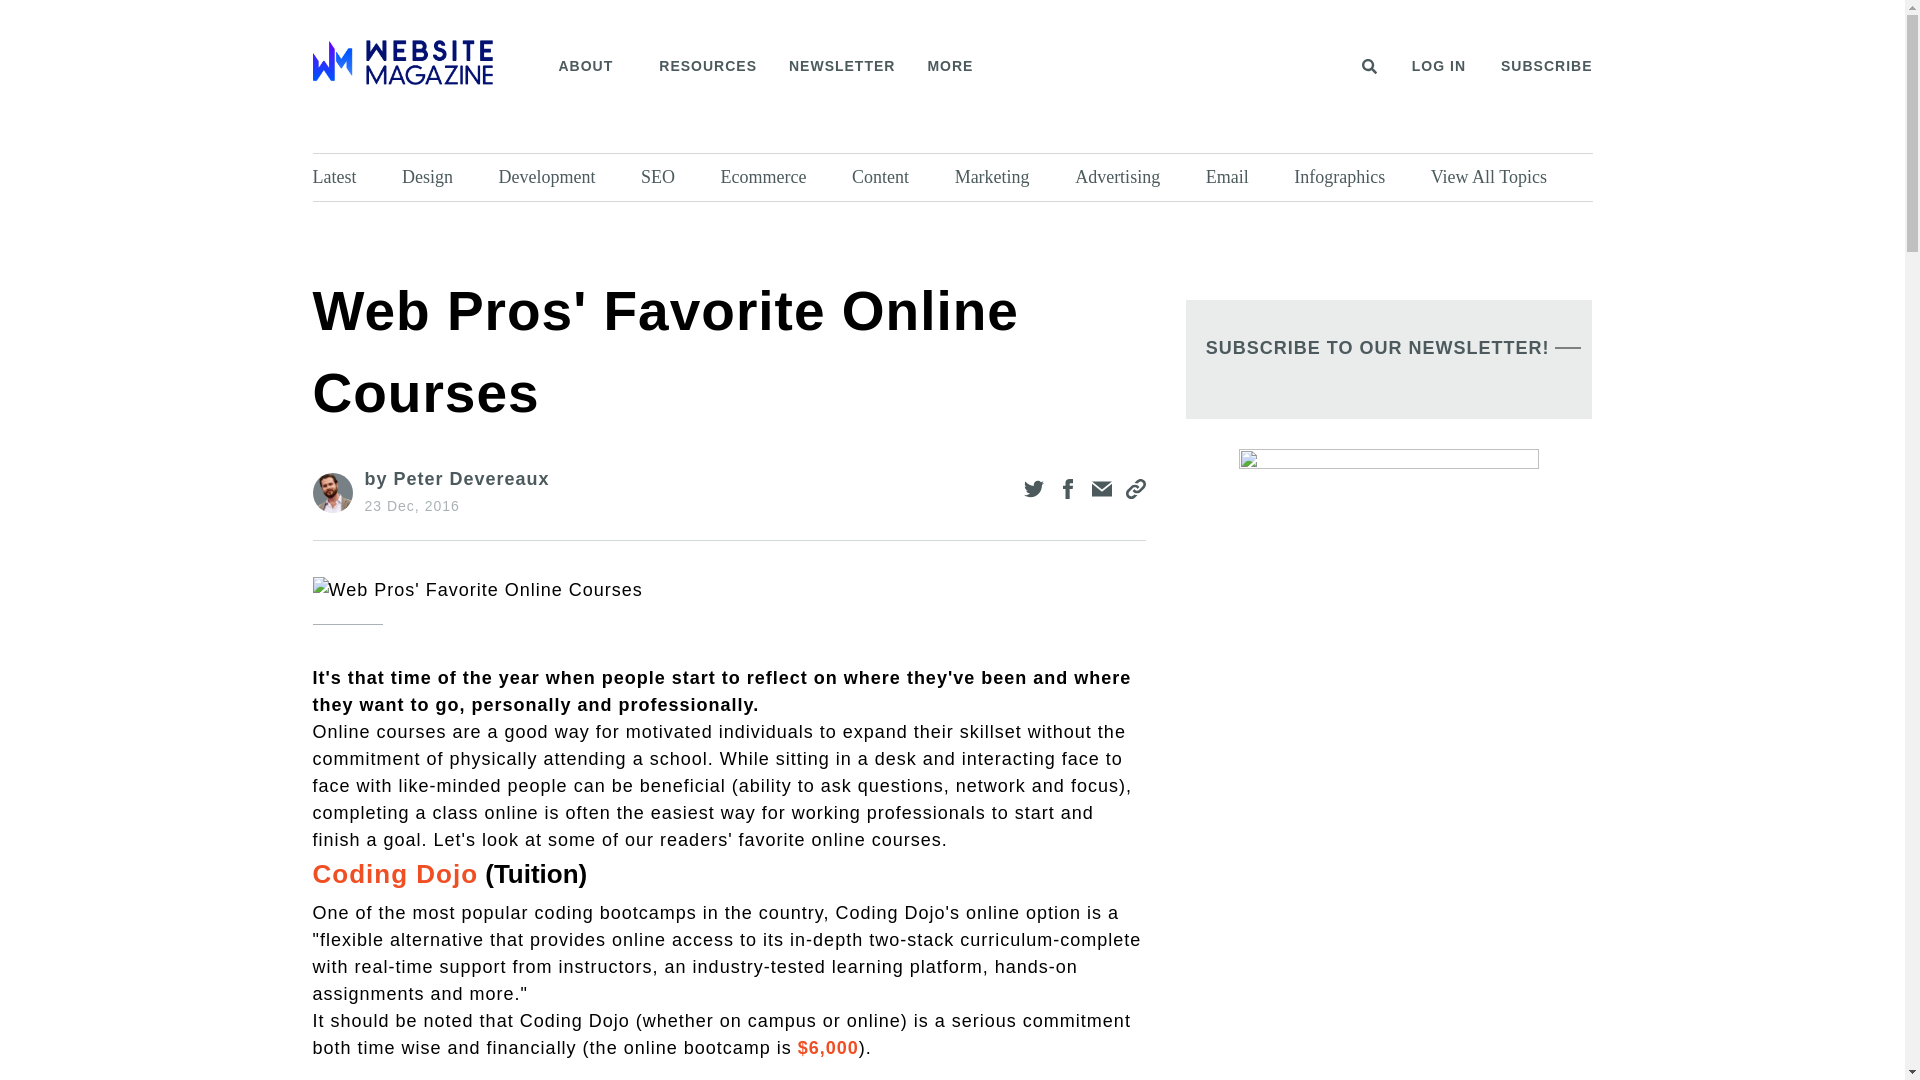 This screenshot has height=1080, width=1920. I want to click on Content, so click(898, 177).